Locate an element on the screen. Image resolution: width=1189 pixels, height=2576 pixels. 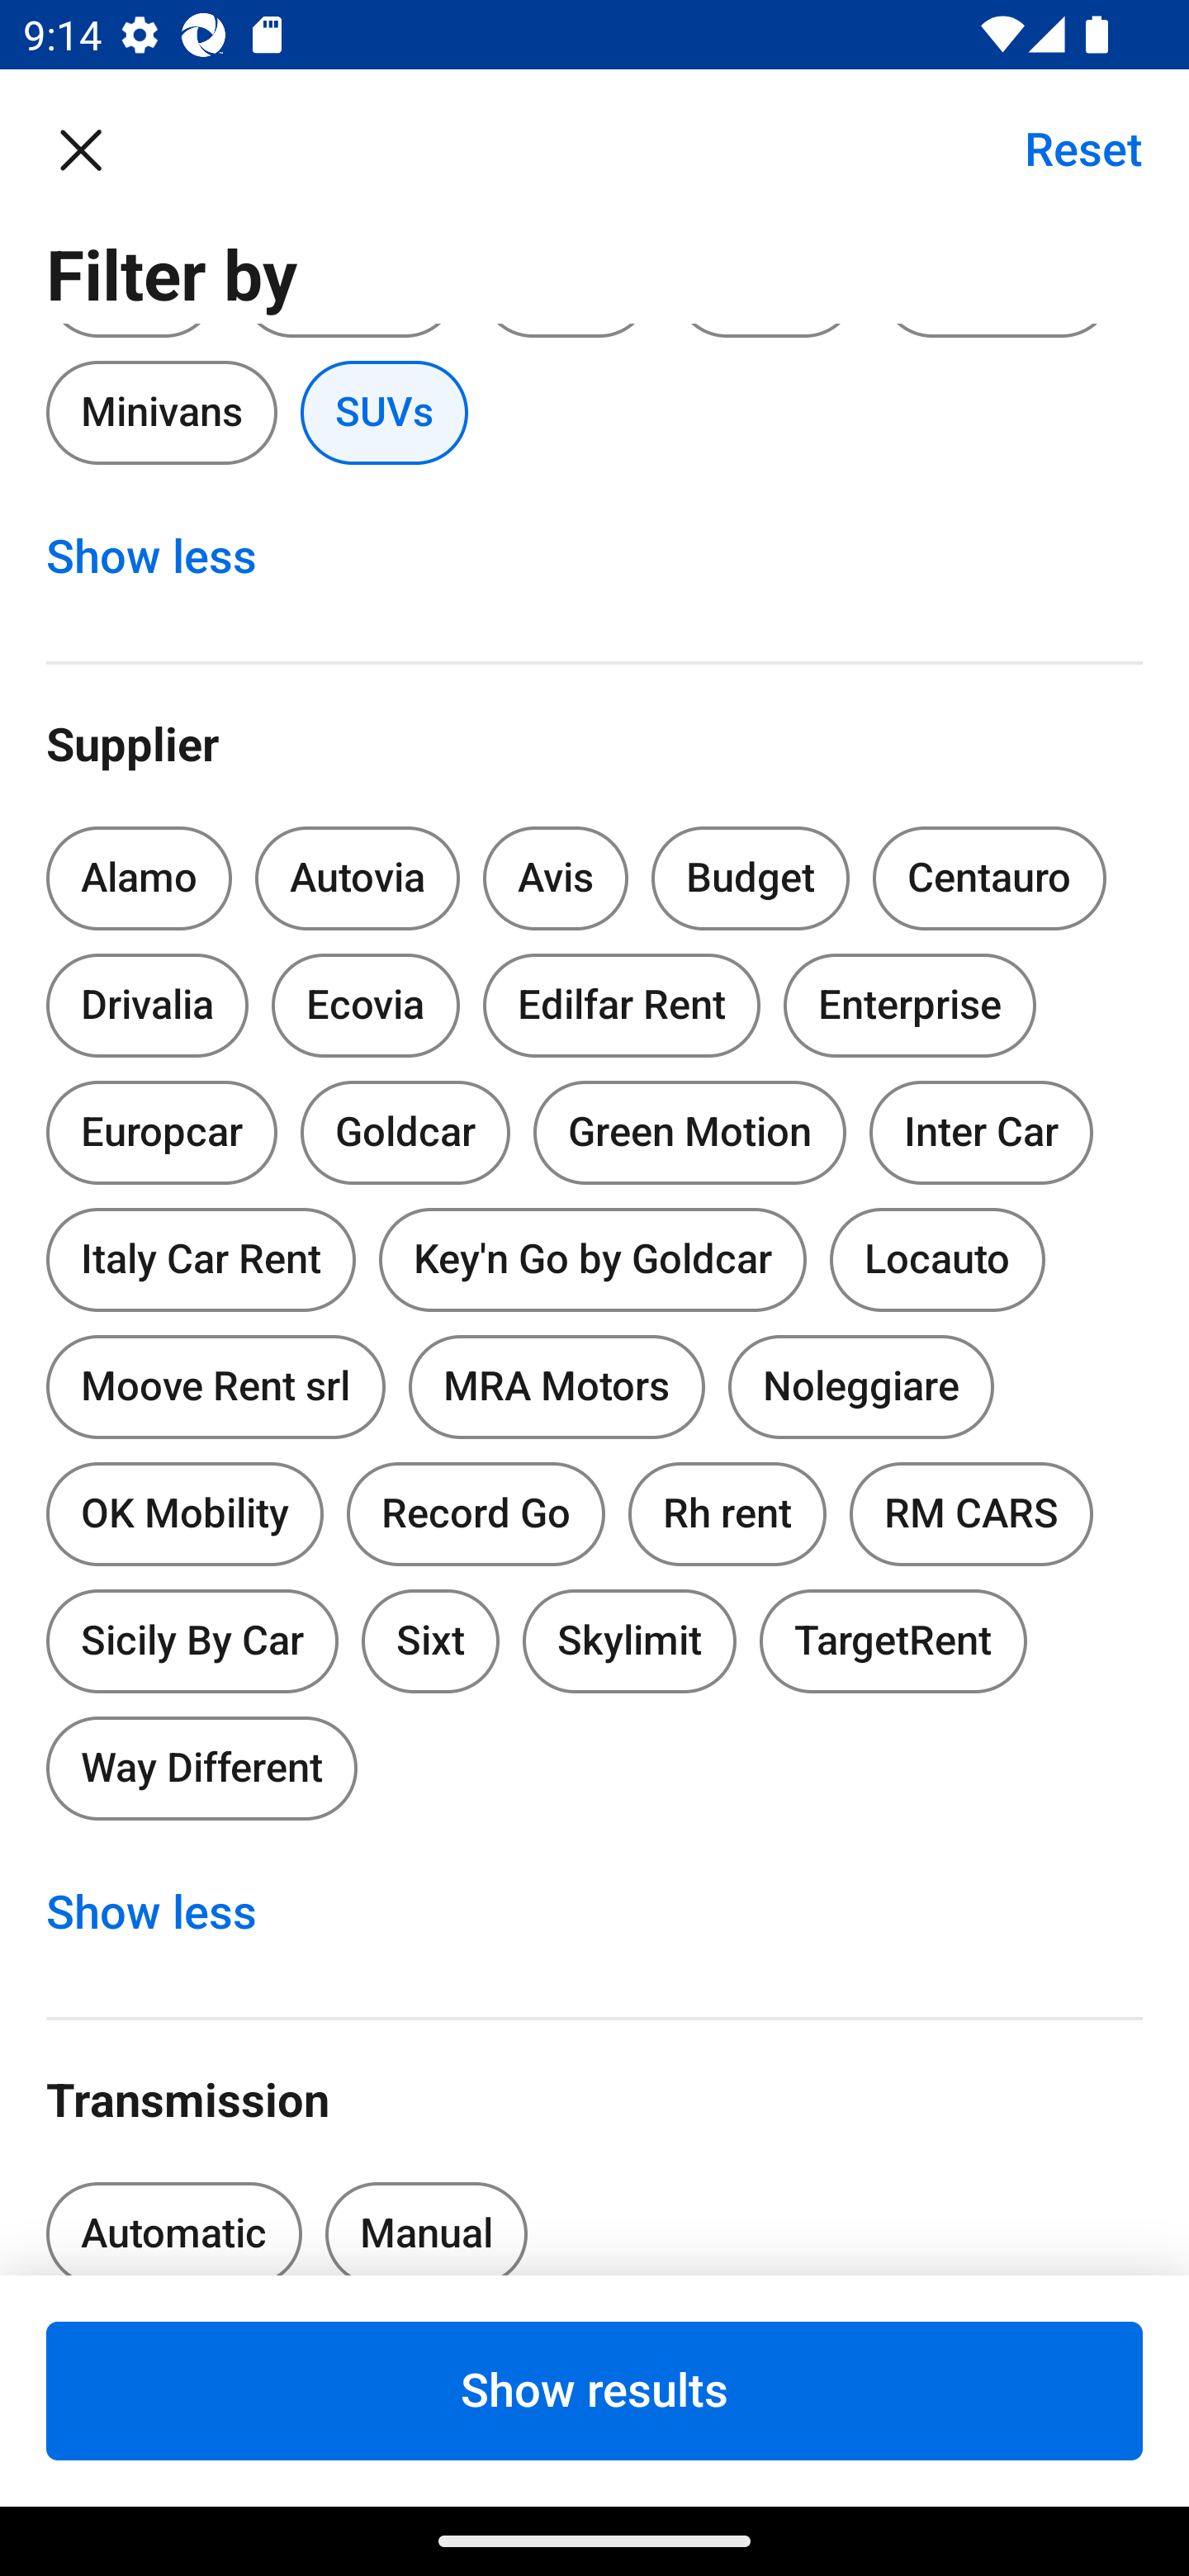
Rh rent is located at coordinates (727, 1514).